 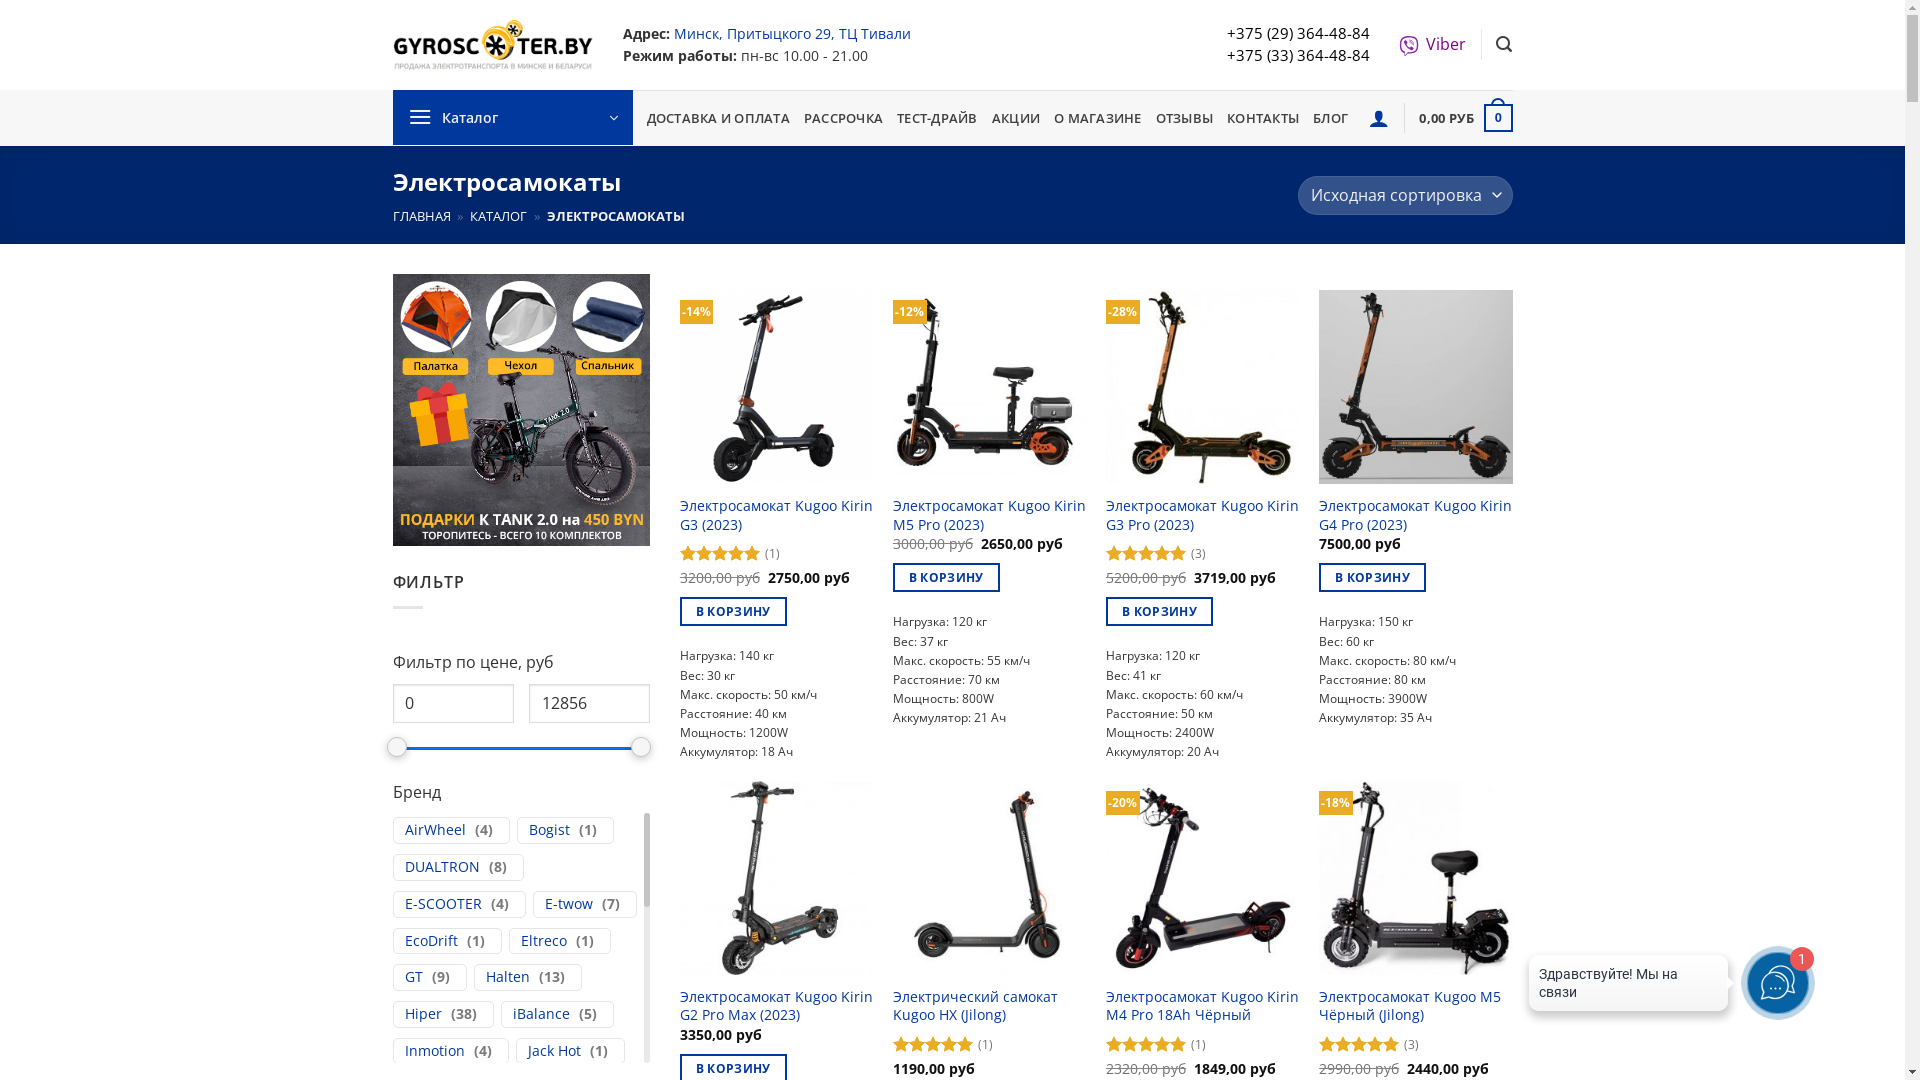 What do you see at coordinates (568, 904) in the screenshot?
I see `E-twow` at bounding box center [568, 904].